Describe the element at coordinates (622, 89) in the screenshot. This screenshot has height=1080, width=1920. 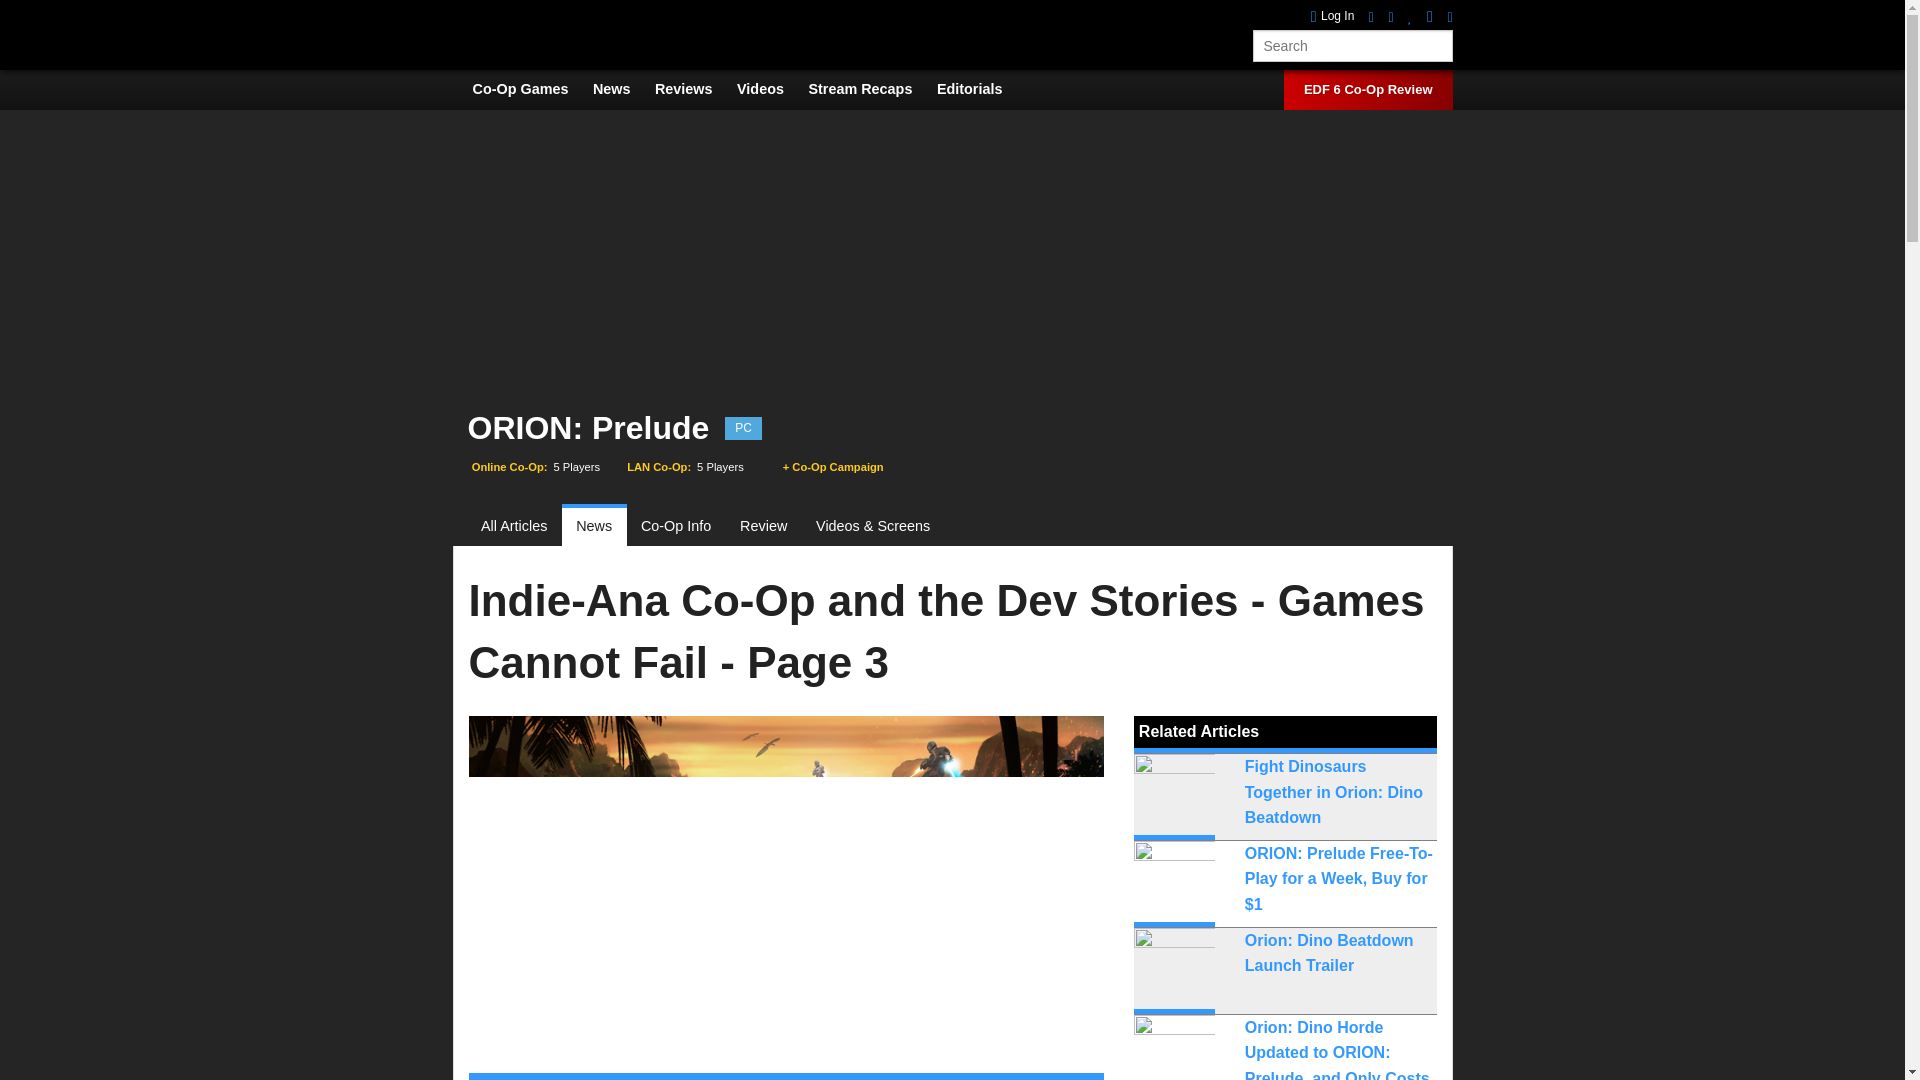
I see `News` at that location.